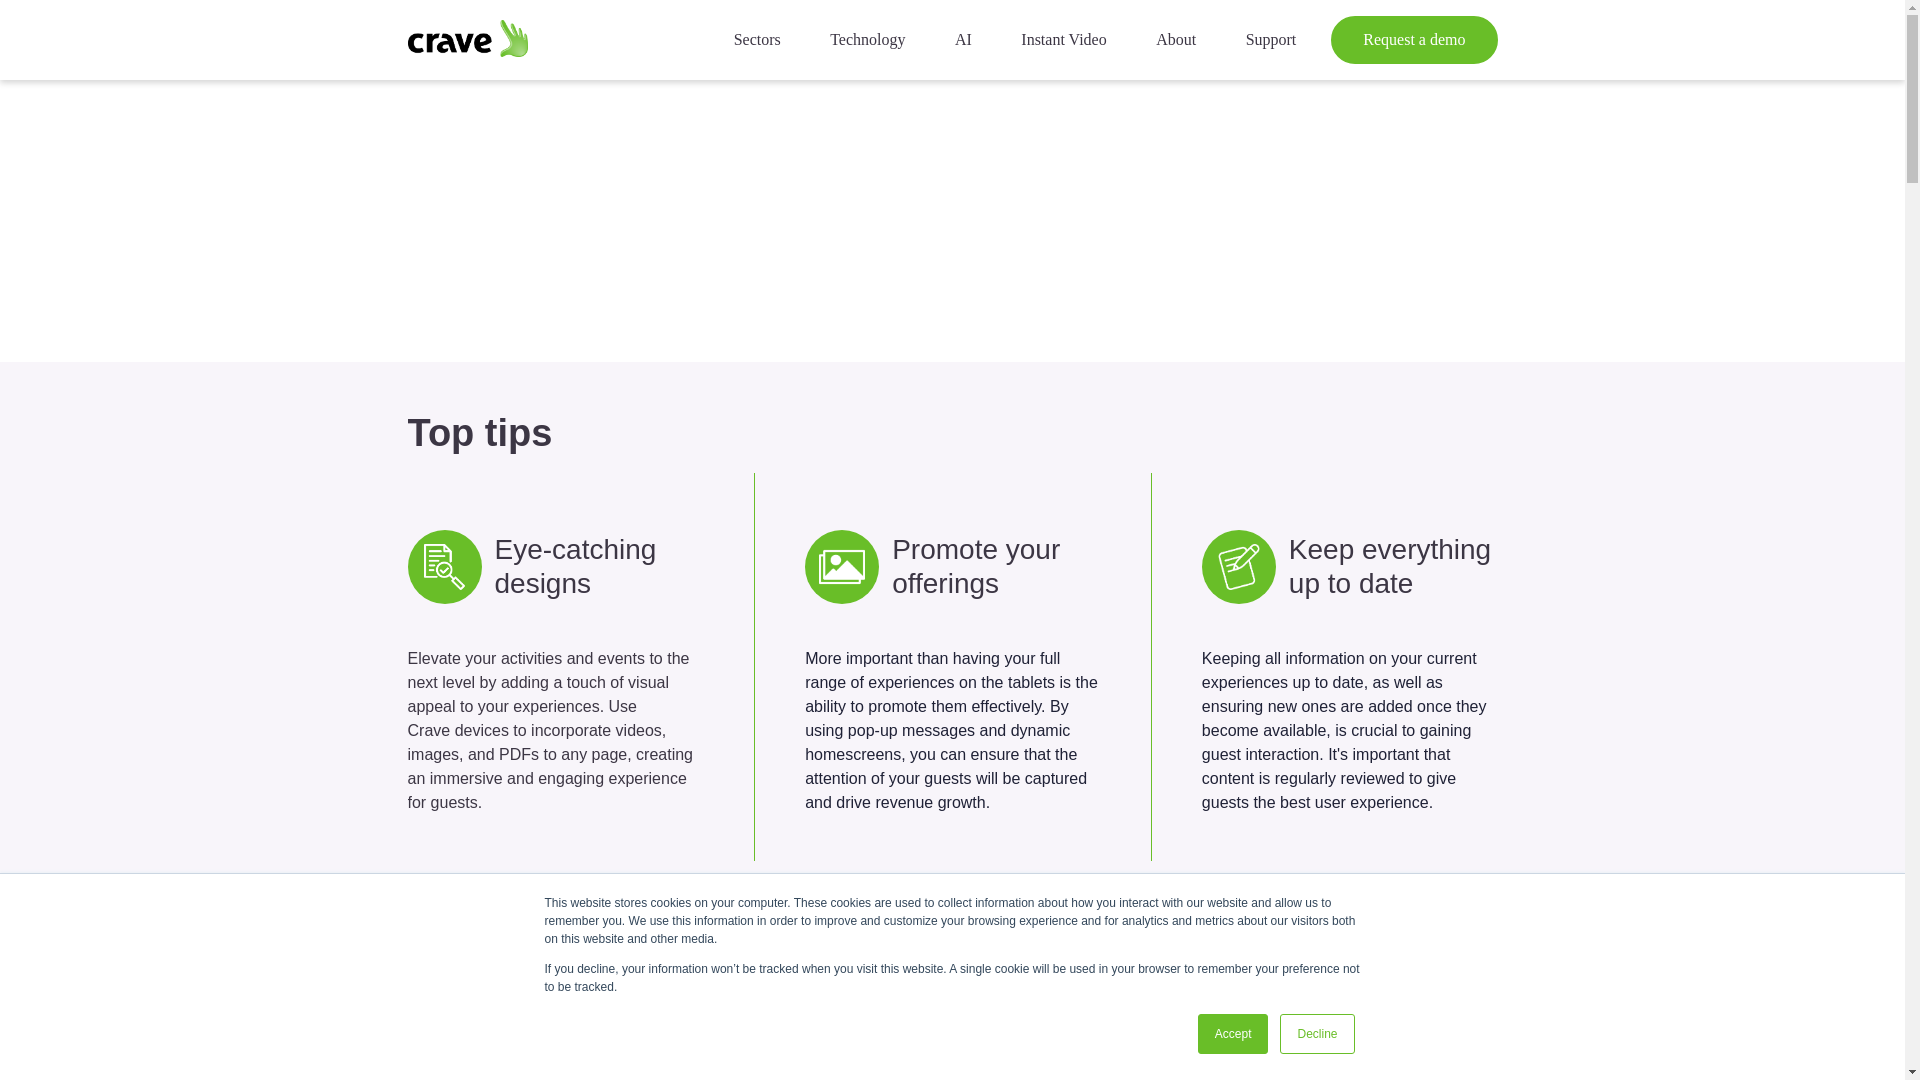 This screenshot has height=1080, width=1920. Describe the element at coordinates (757, 40) in the screenshot. I see `Sectors` at that location.